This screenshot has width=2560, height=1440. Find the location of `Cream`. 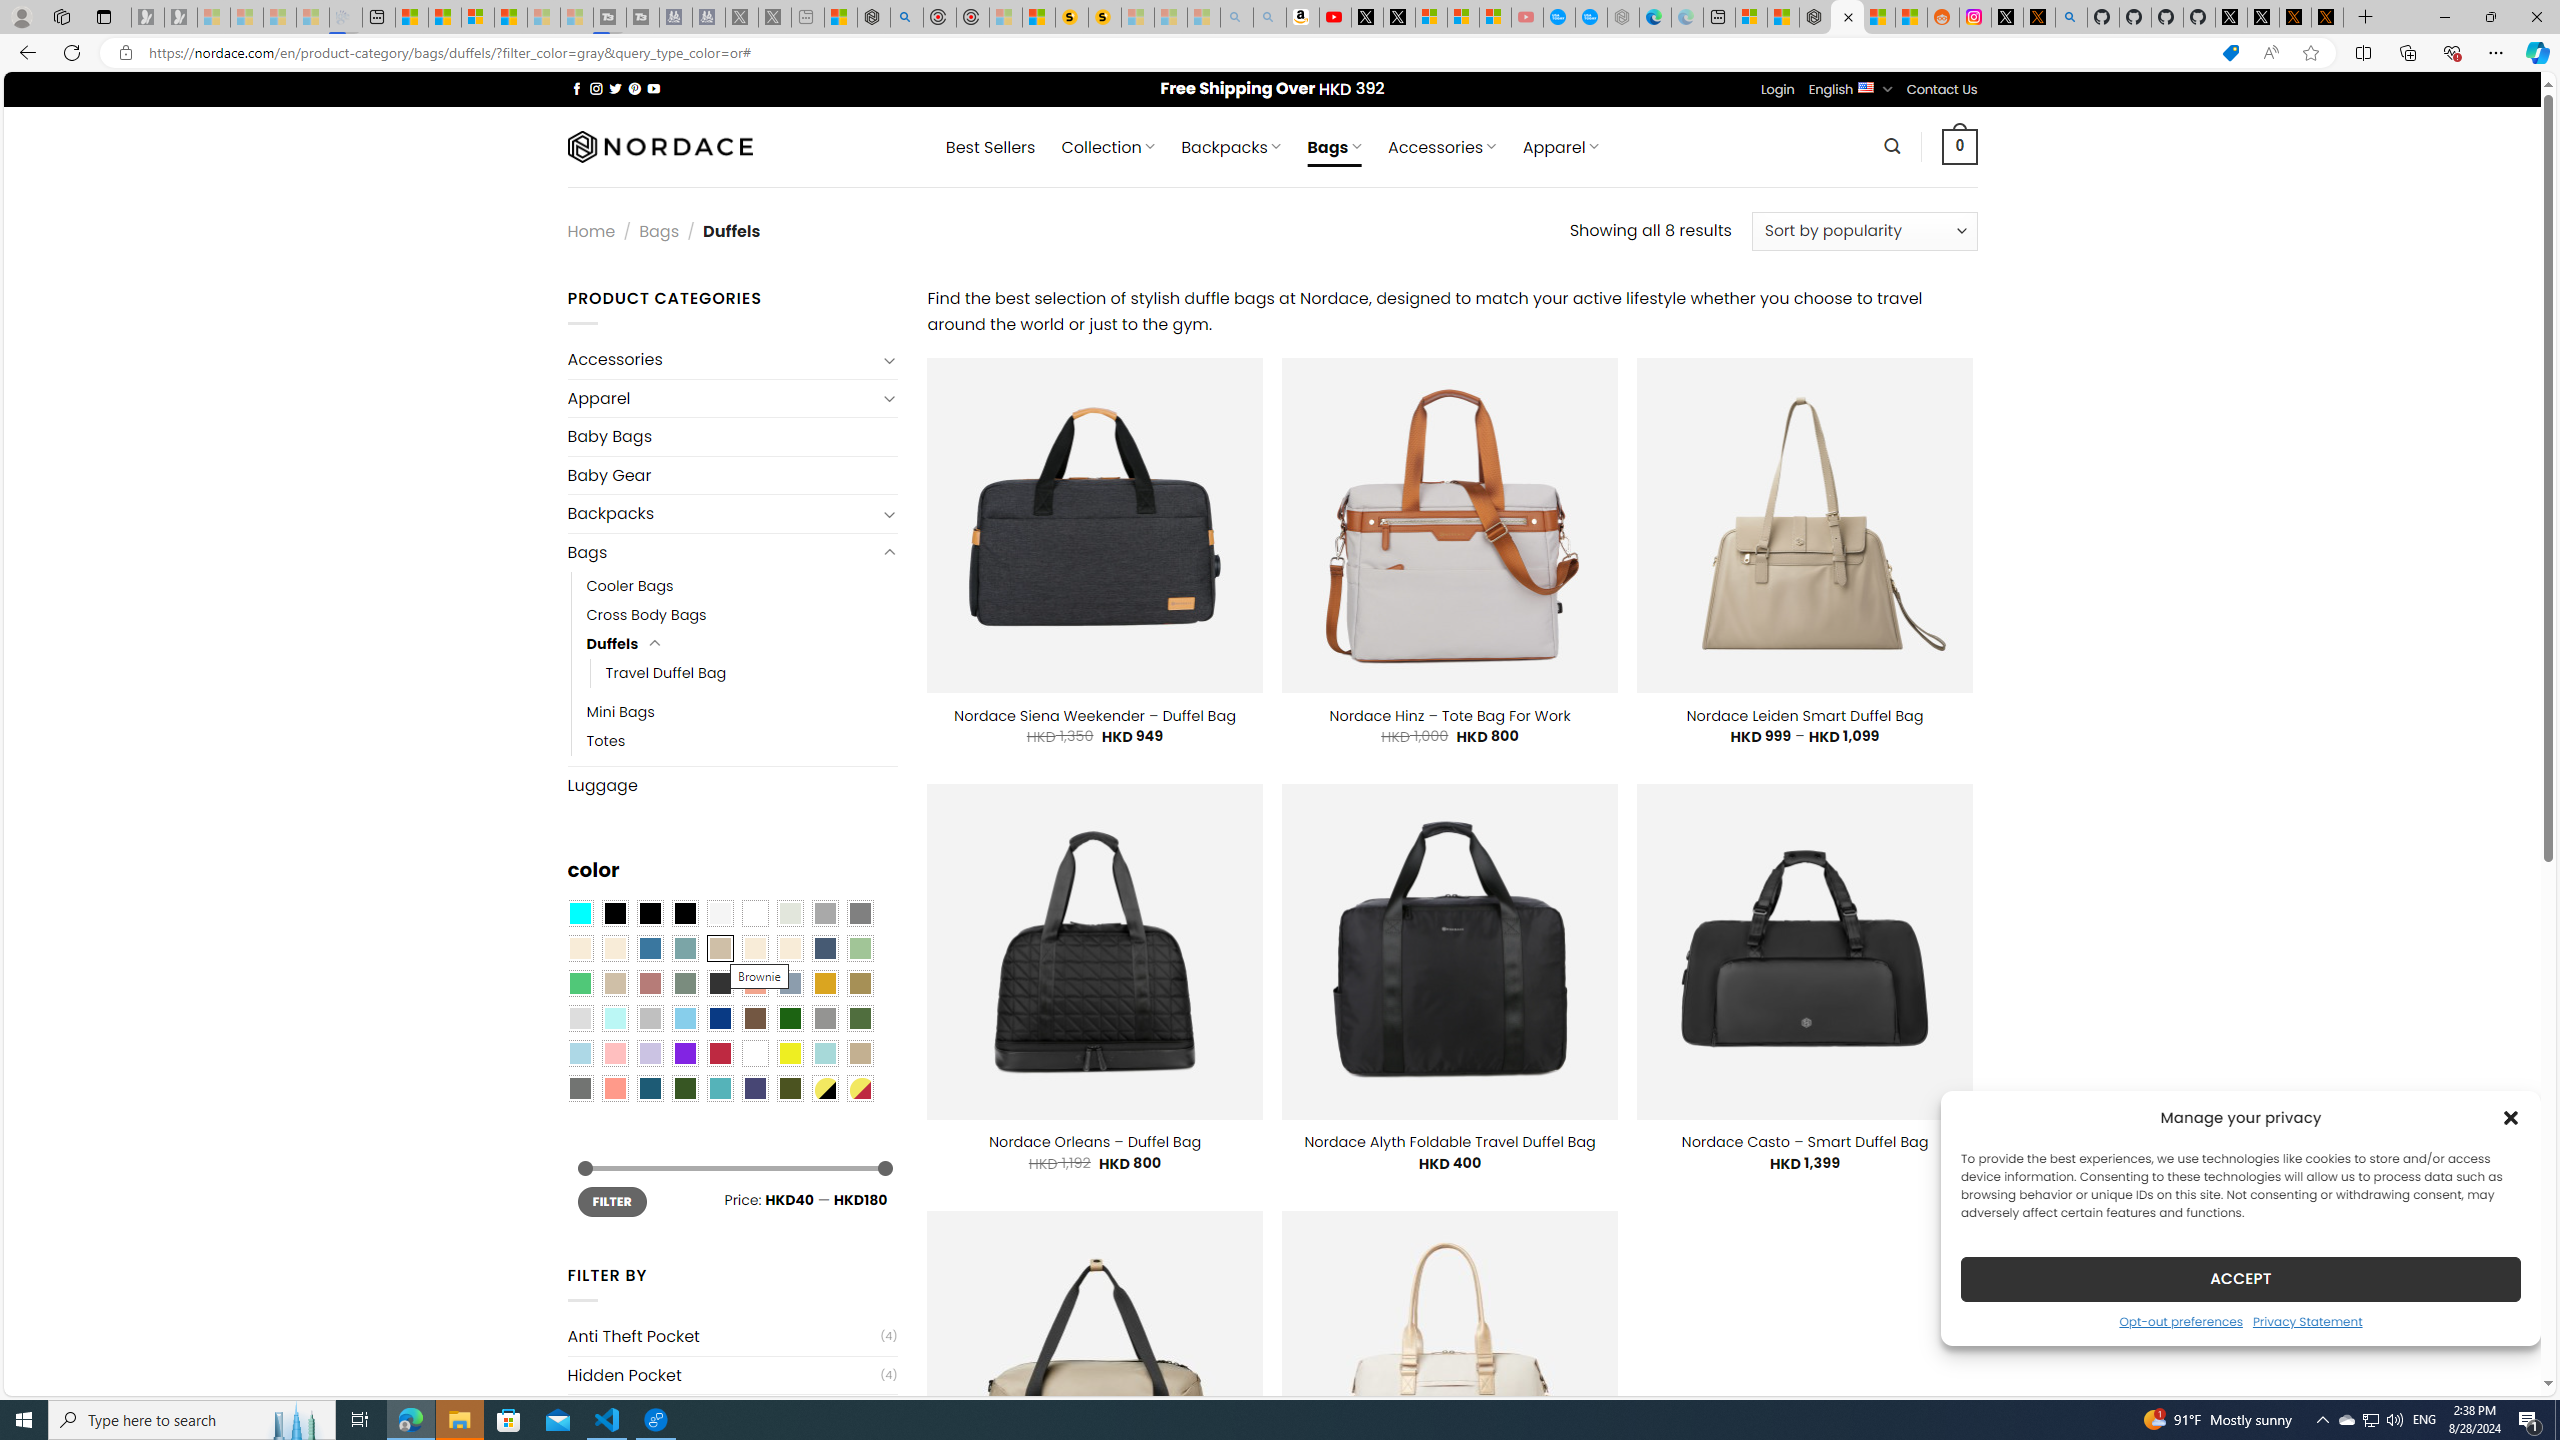

Cream is located at coordinates (790, 948).